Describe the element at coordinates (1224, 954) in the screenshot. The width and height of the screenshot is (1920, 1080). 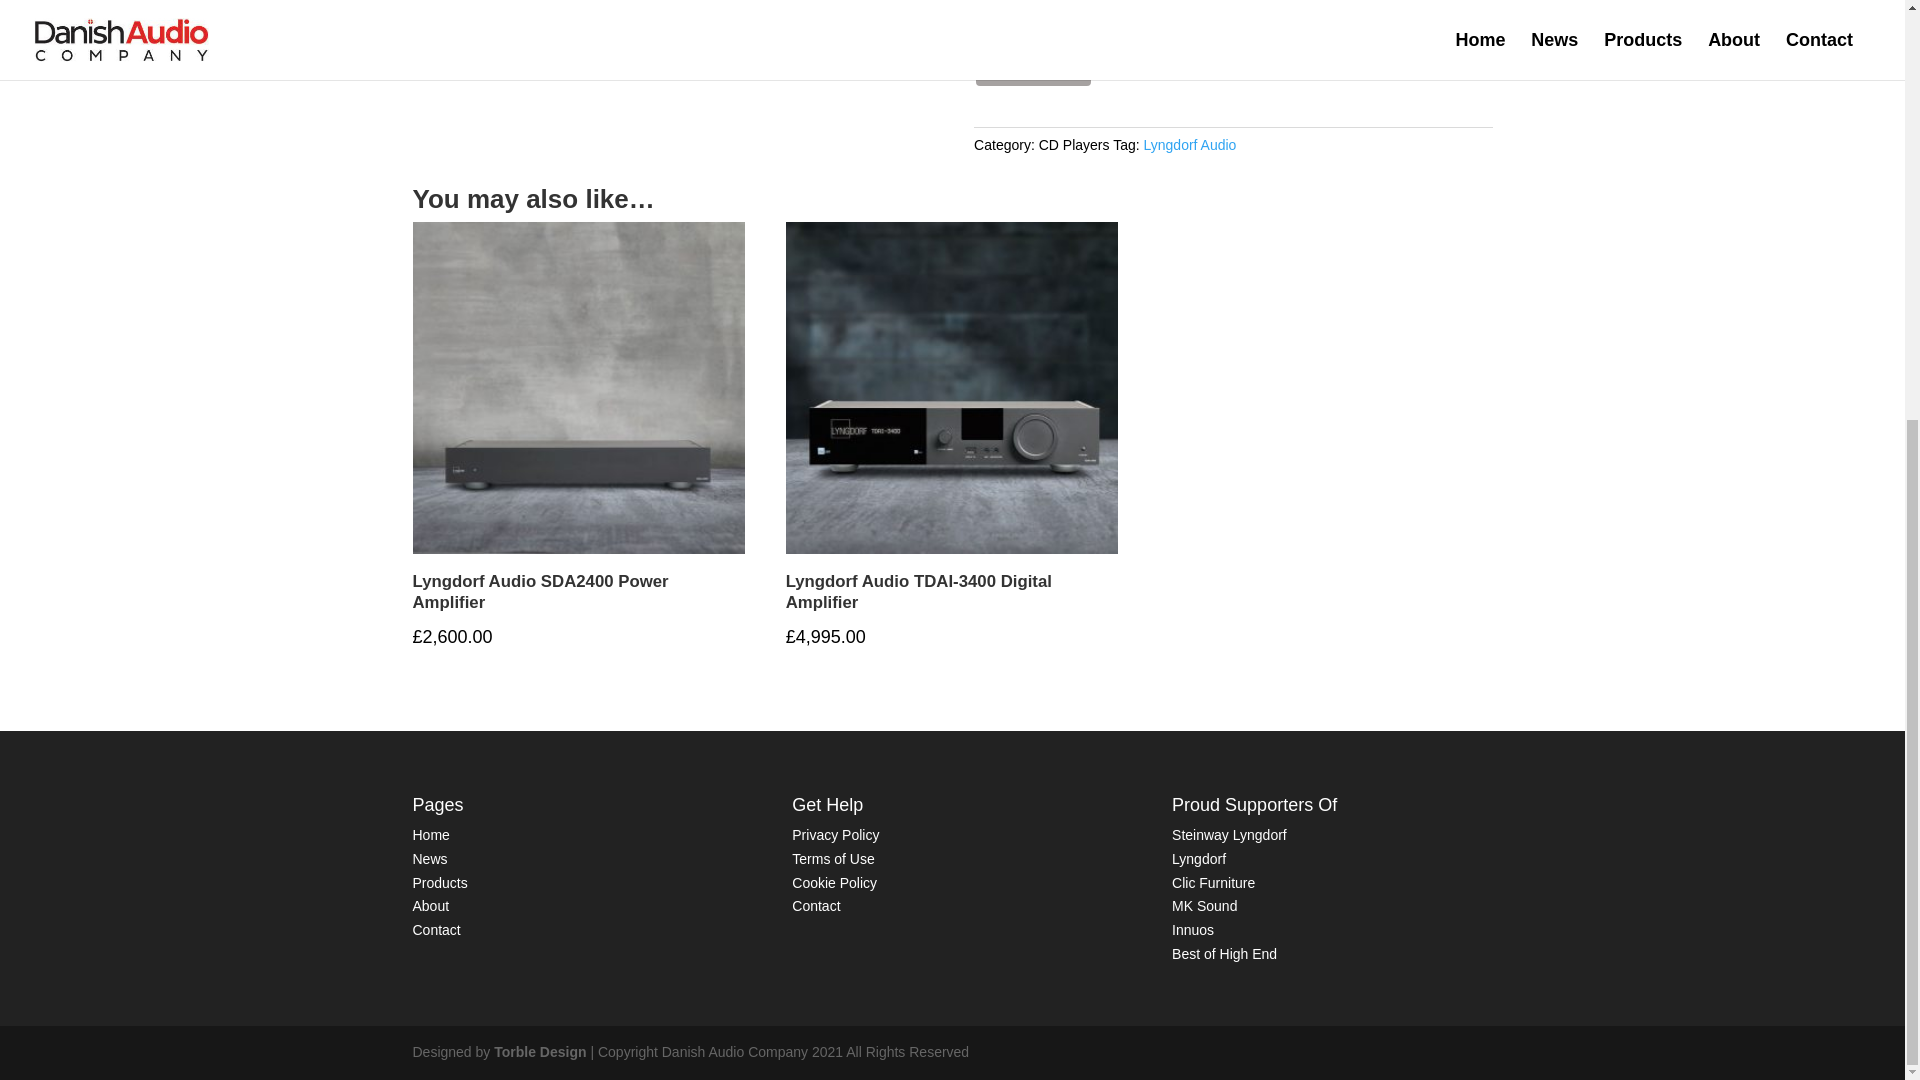
I see `Best of High End` at that location.